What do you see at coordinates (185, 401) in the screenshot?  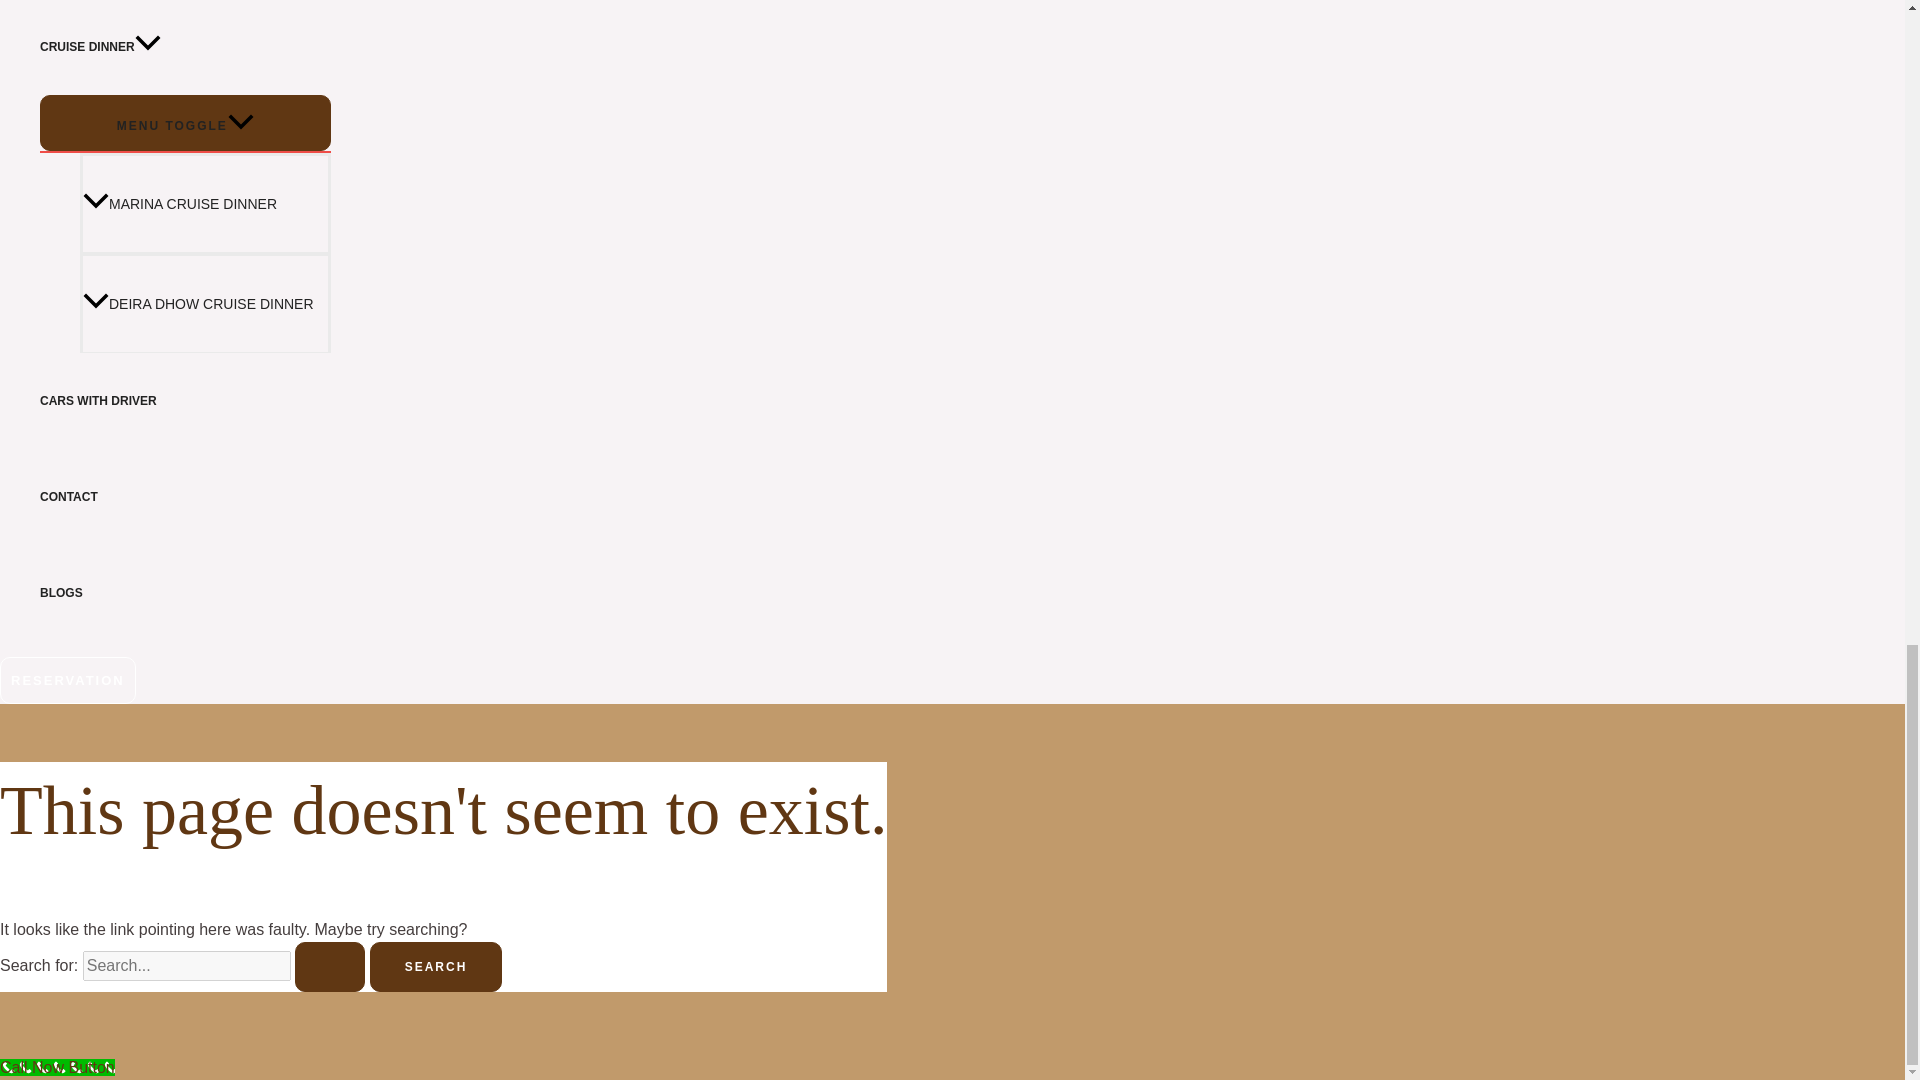 I see `CARS WITH DRIVER` at bounding box center [185, 401].